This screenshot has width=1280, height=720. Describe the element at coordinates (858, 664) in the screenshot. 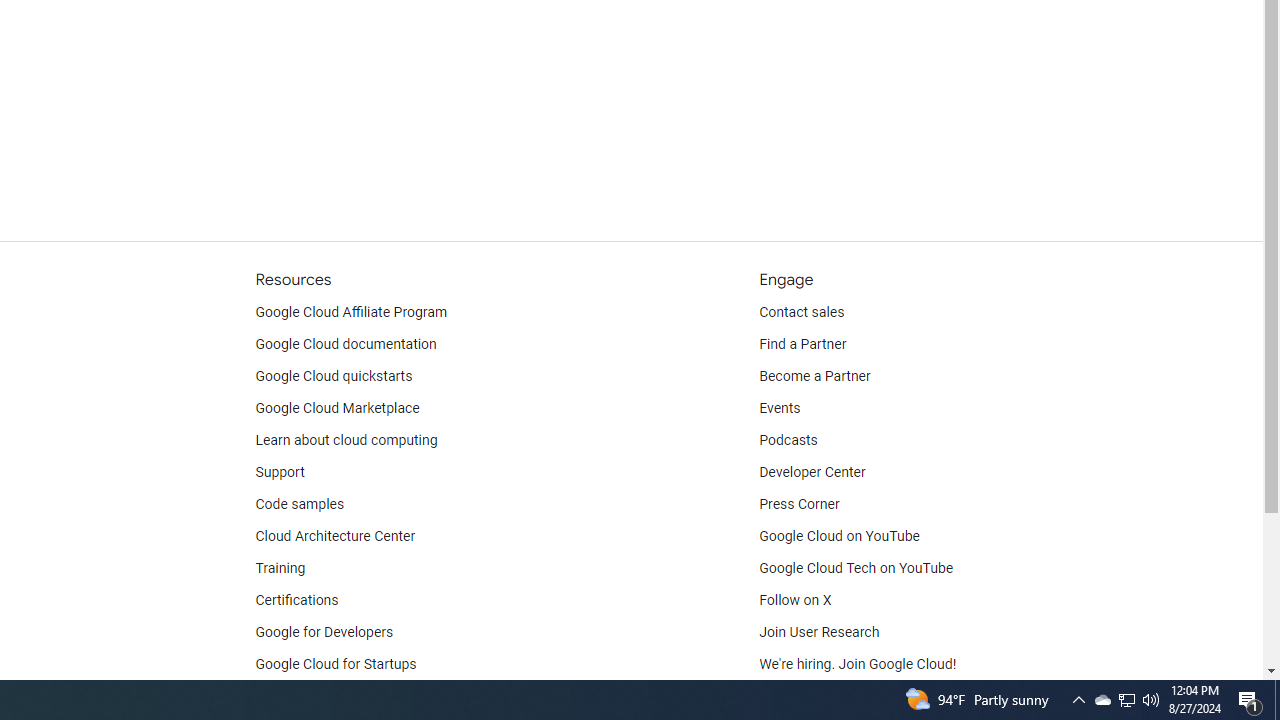

I see `We're hiring. Join Google Cloud!` at that location.